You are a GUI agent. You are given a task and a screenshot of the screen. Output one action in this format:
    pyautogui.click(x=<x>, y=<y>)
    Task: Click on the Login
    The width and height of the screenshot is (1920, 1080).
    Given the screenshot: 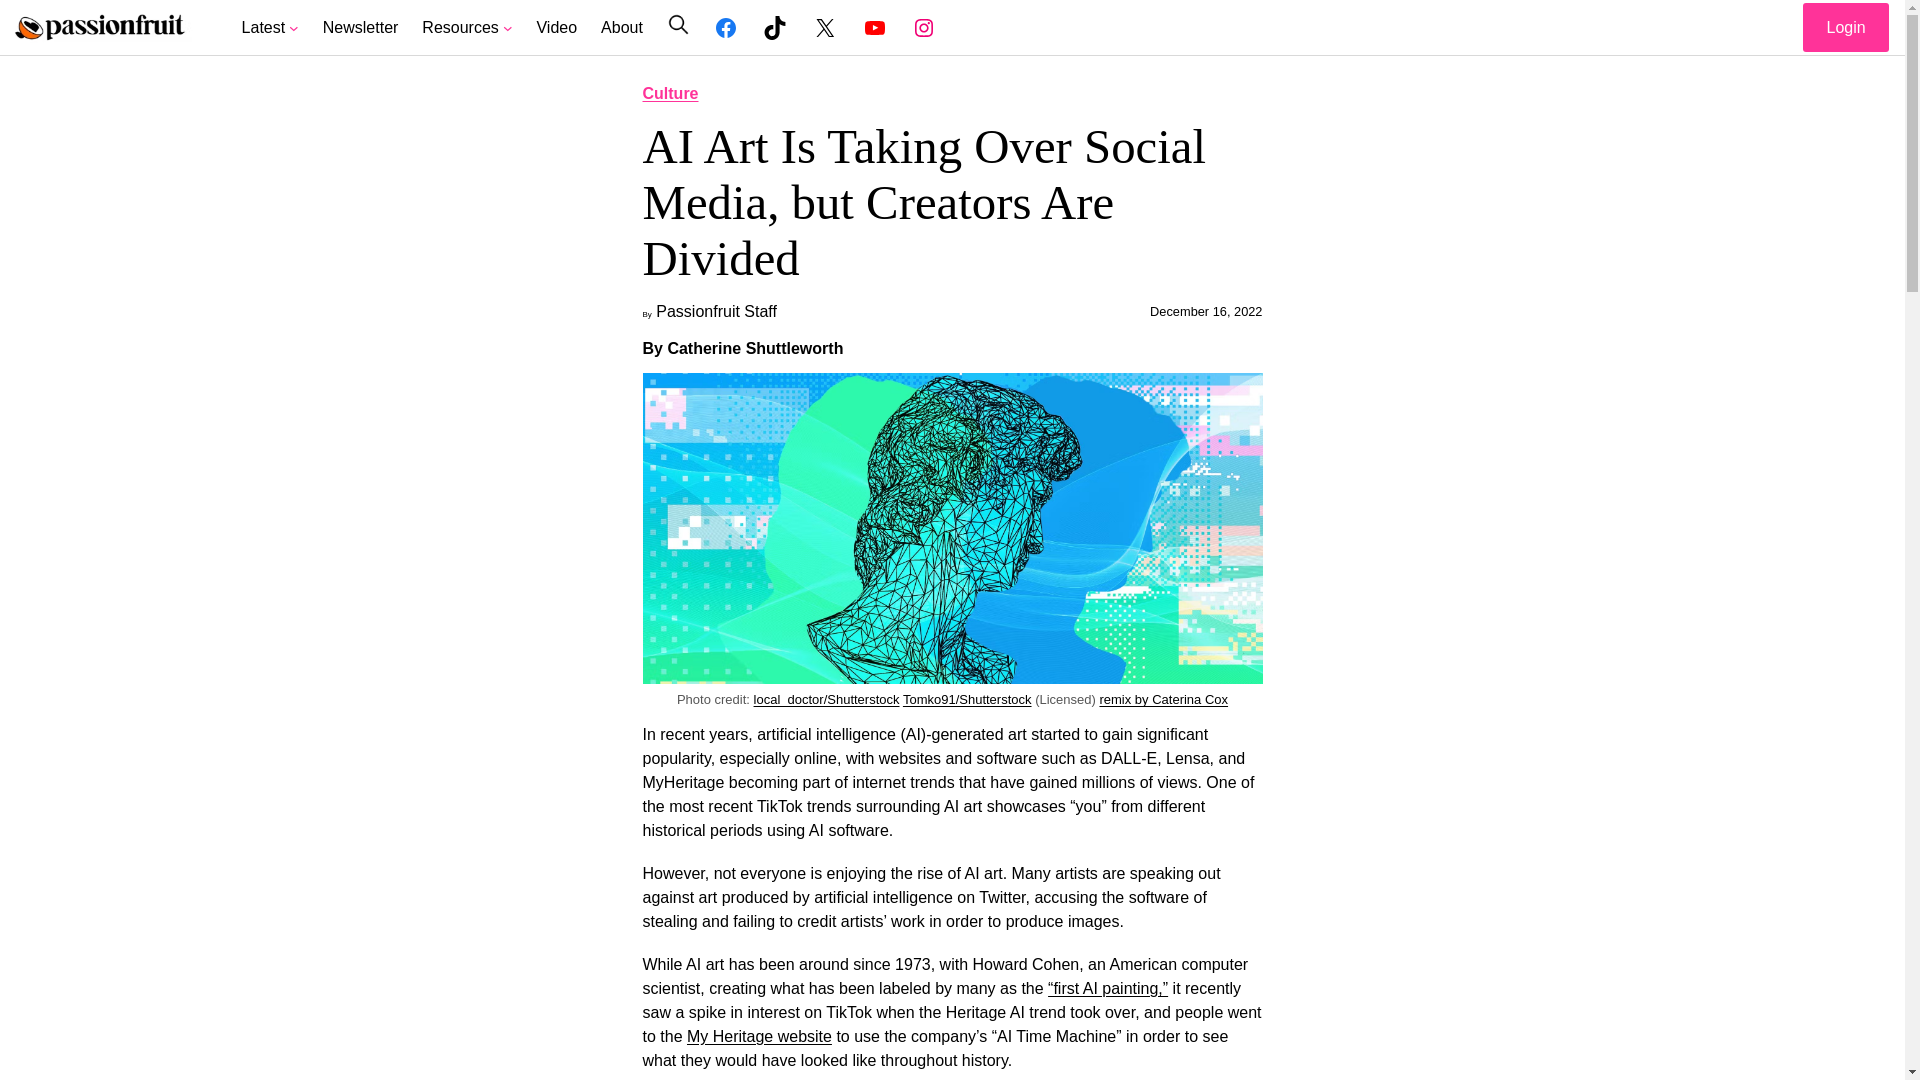 What is the action you would take?
    pyautogui.click(x=1846, y=27)
    